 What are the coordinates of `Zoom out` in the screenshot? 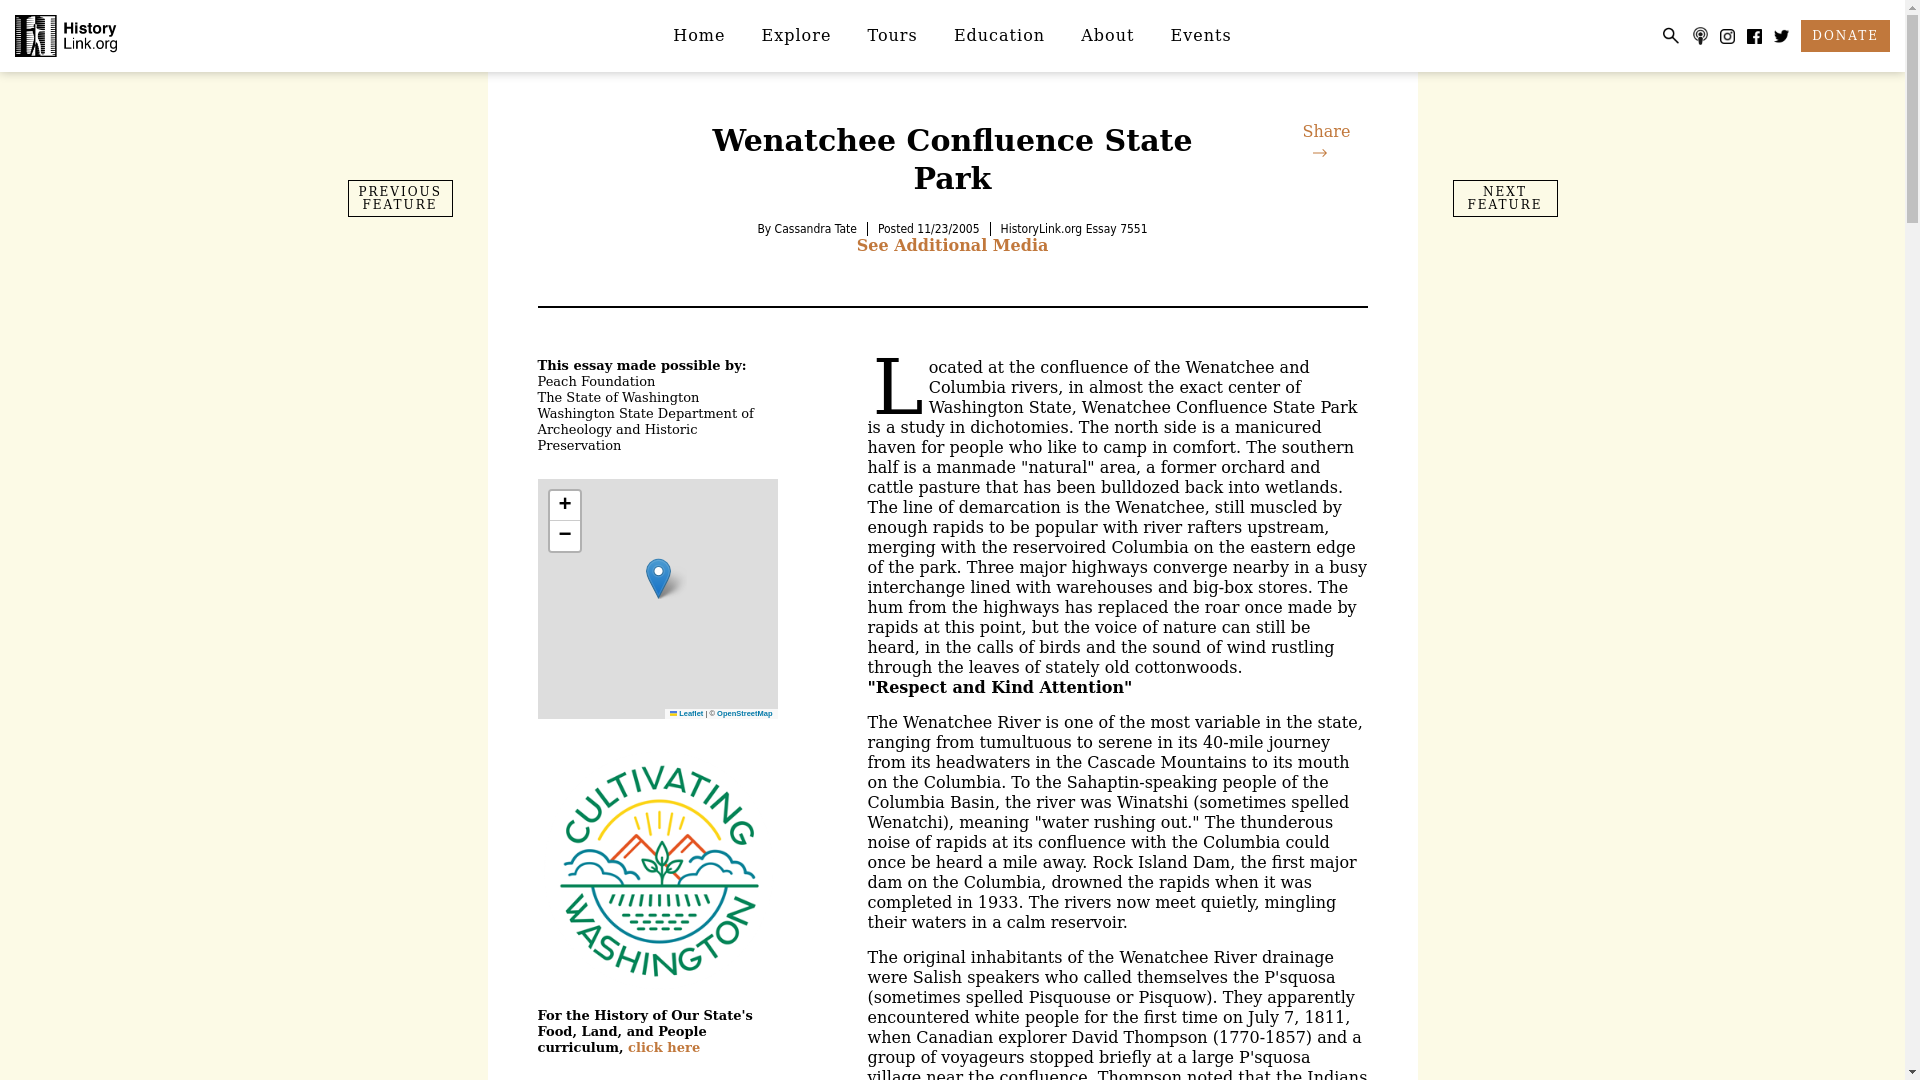 It's located at (564, 535).